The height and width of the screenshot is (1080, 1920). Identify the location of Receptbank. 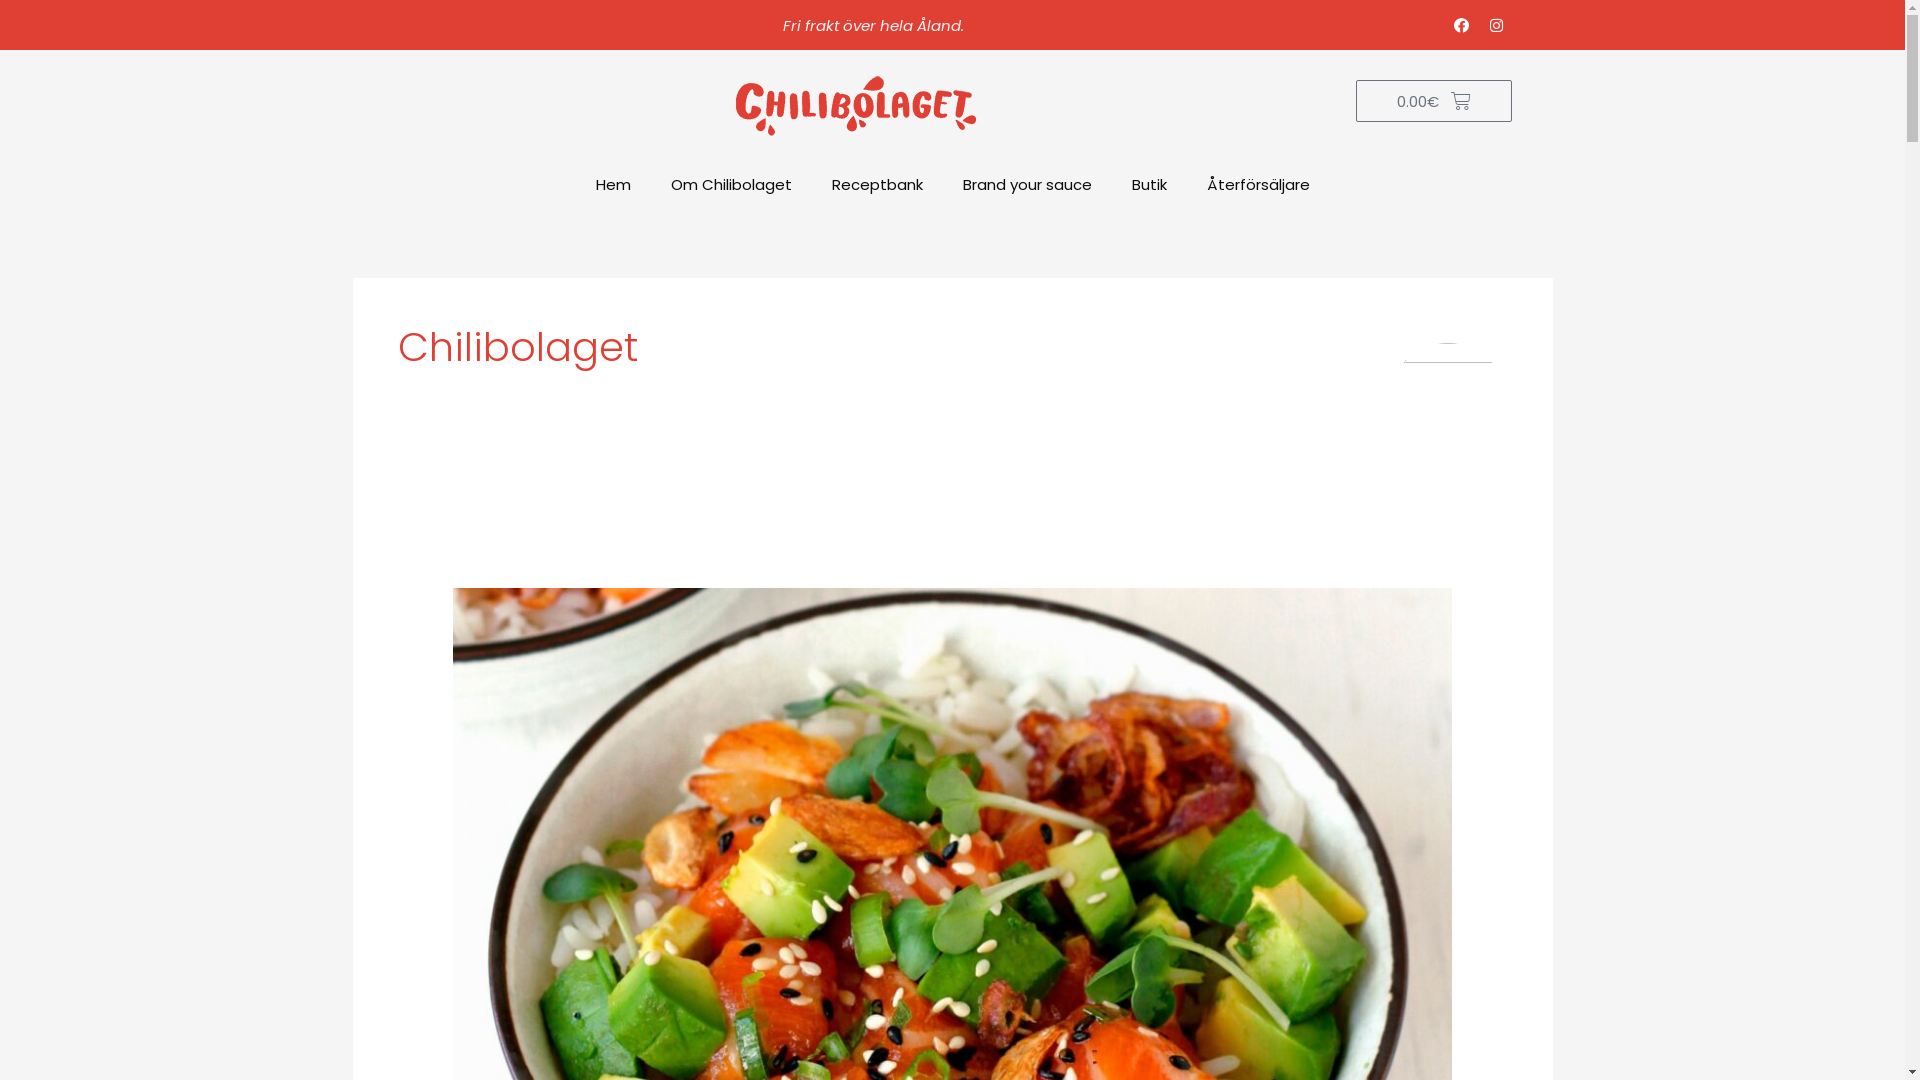
(878, 185).